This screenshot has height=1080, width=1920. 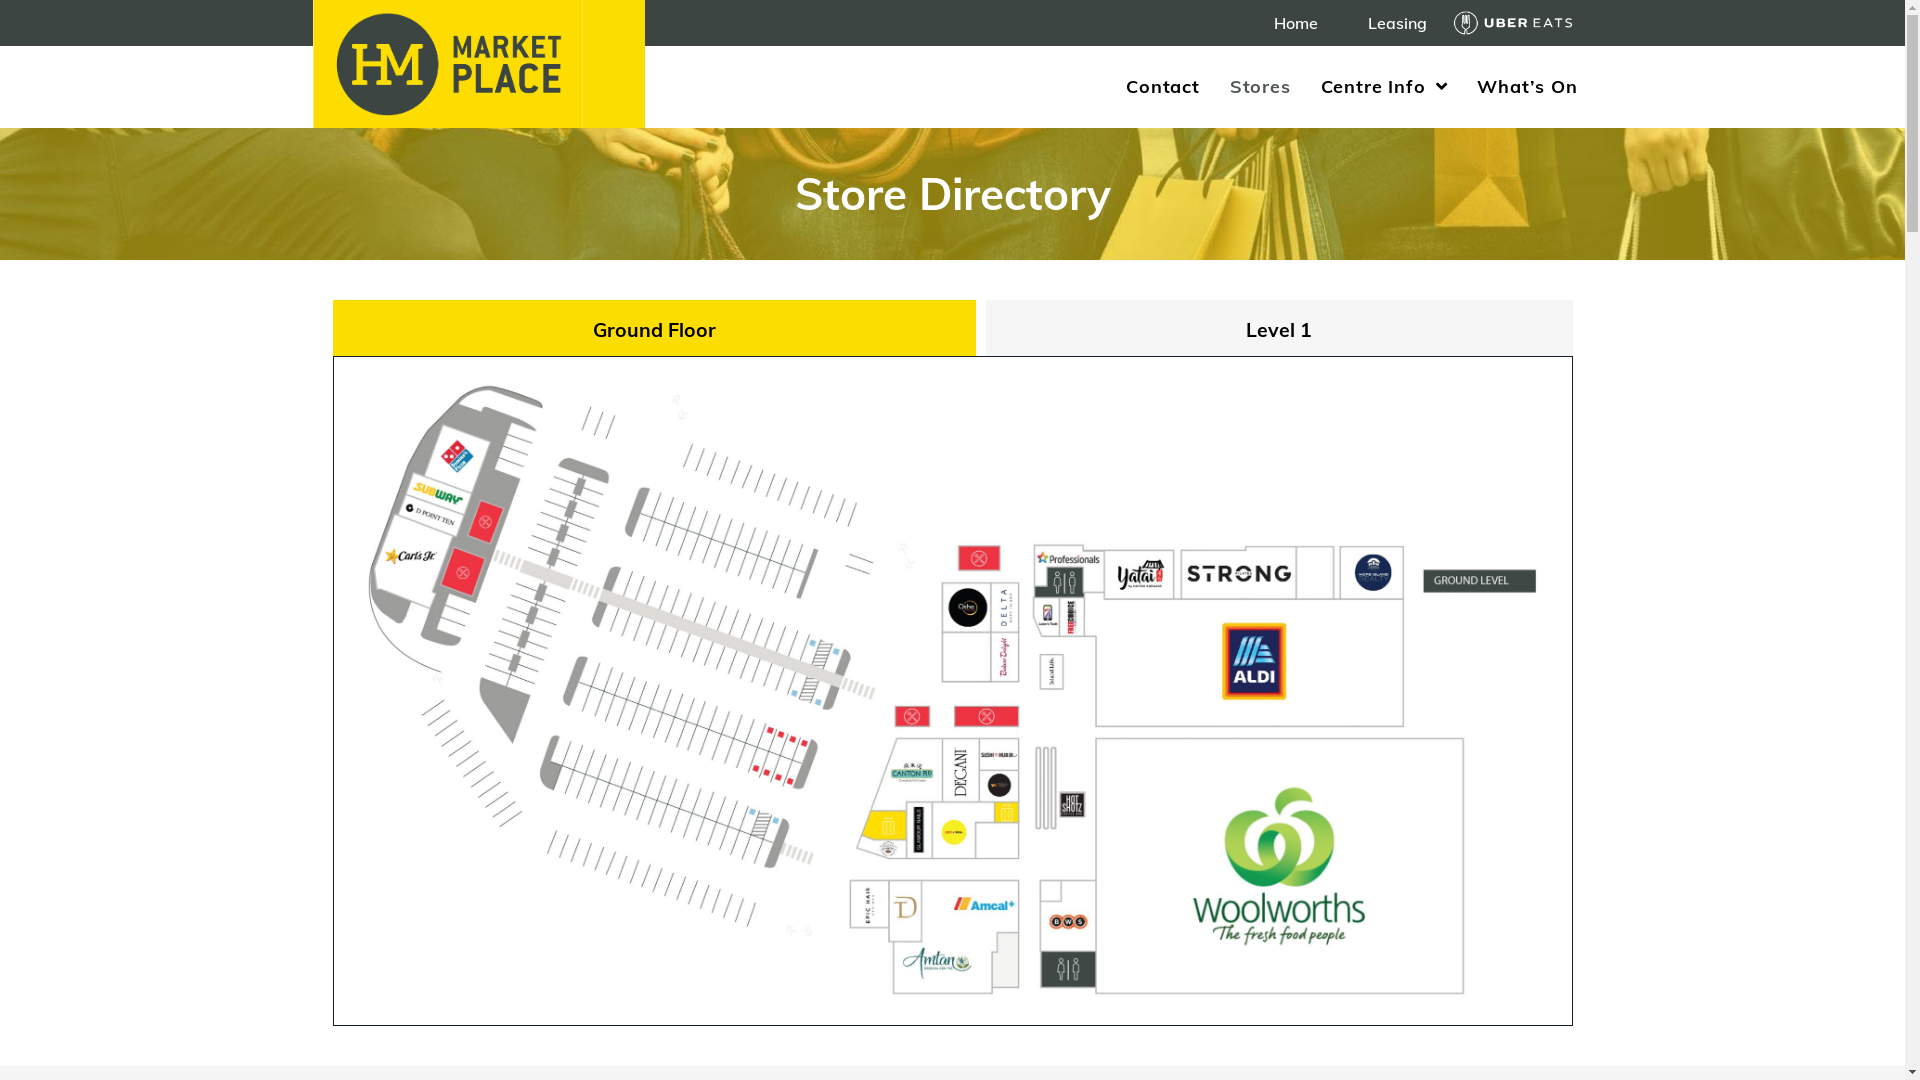 What do you see at coordinates (0, 0) in the screenshot?
I see `Skip to primary navigation` at bounding box center [0, 0].